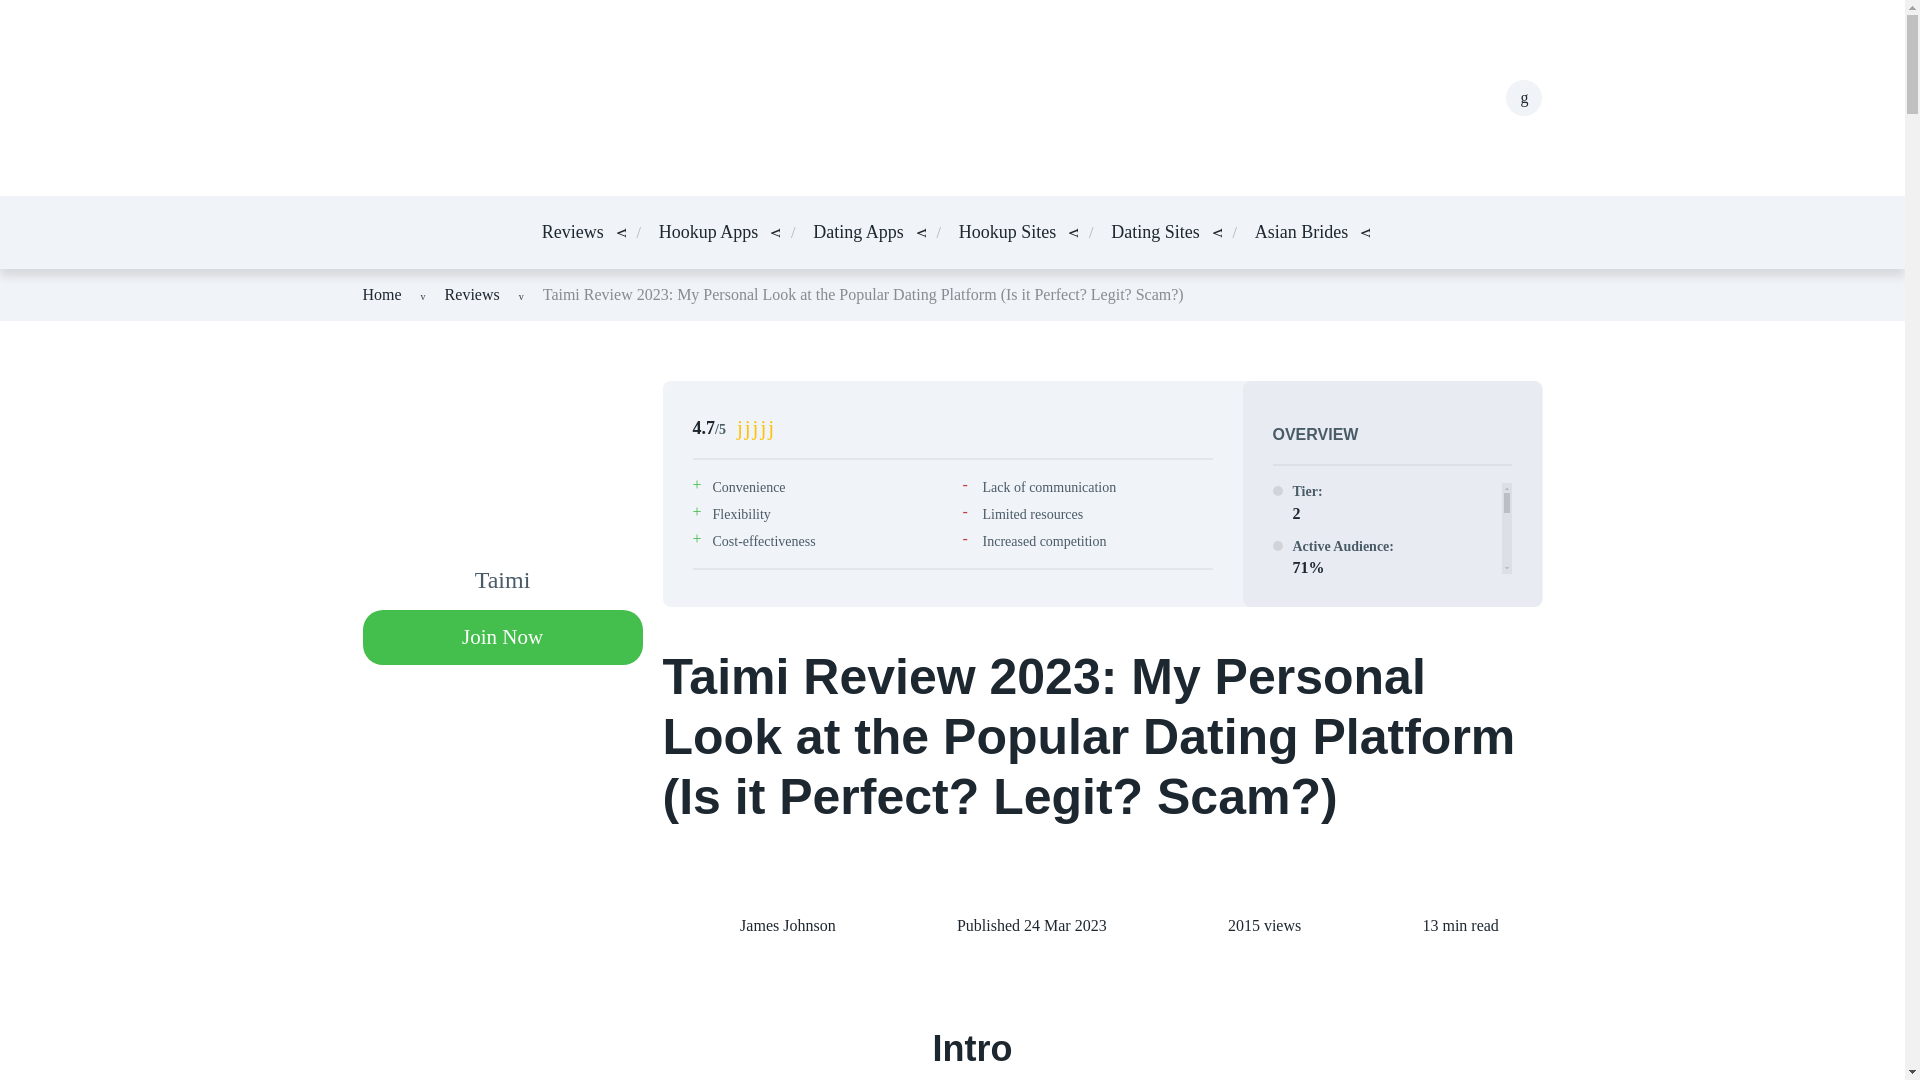 The image size is (1920, 1080). What do you see at coordinates (1008, 232) in the screenshot?
I see `Hookup Sites` at bounding box center [1008, 232].